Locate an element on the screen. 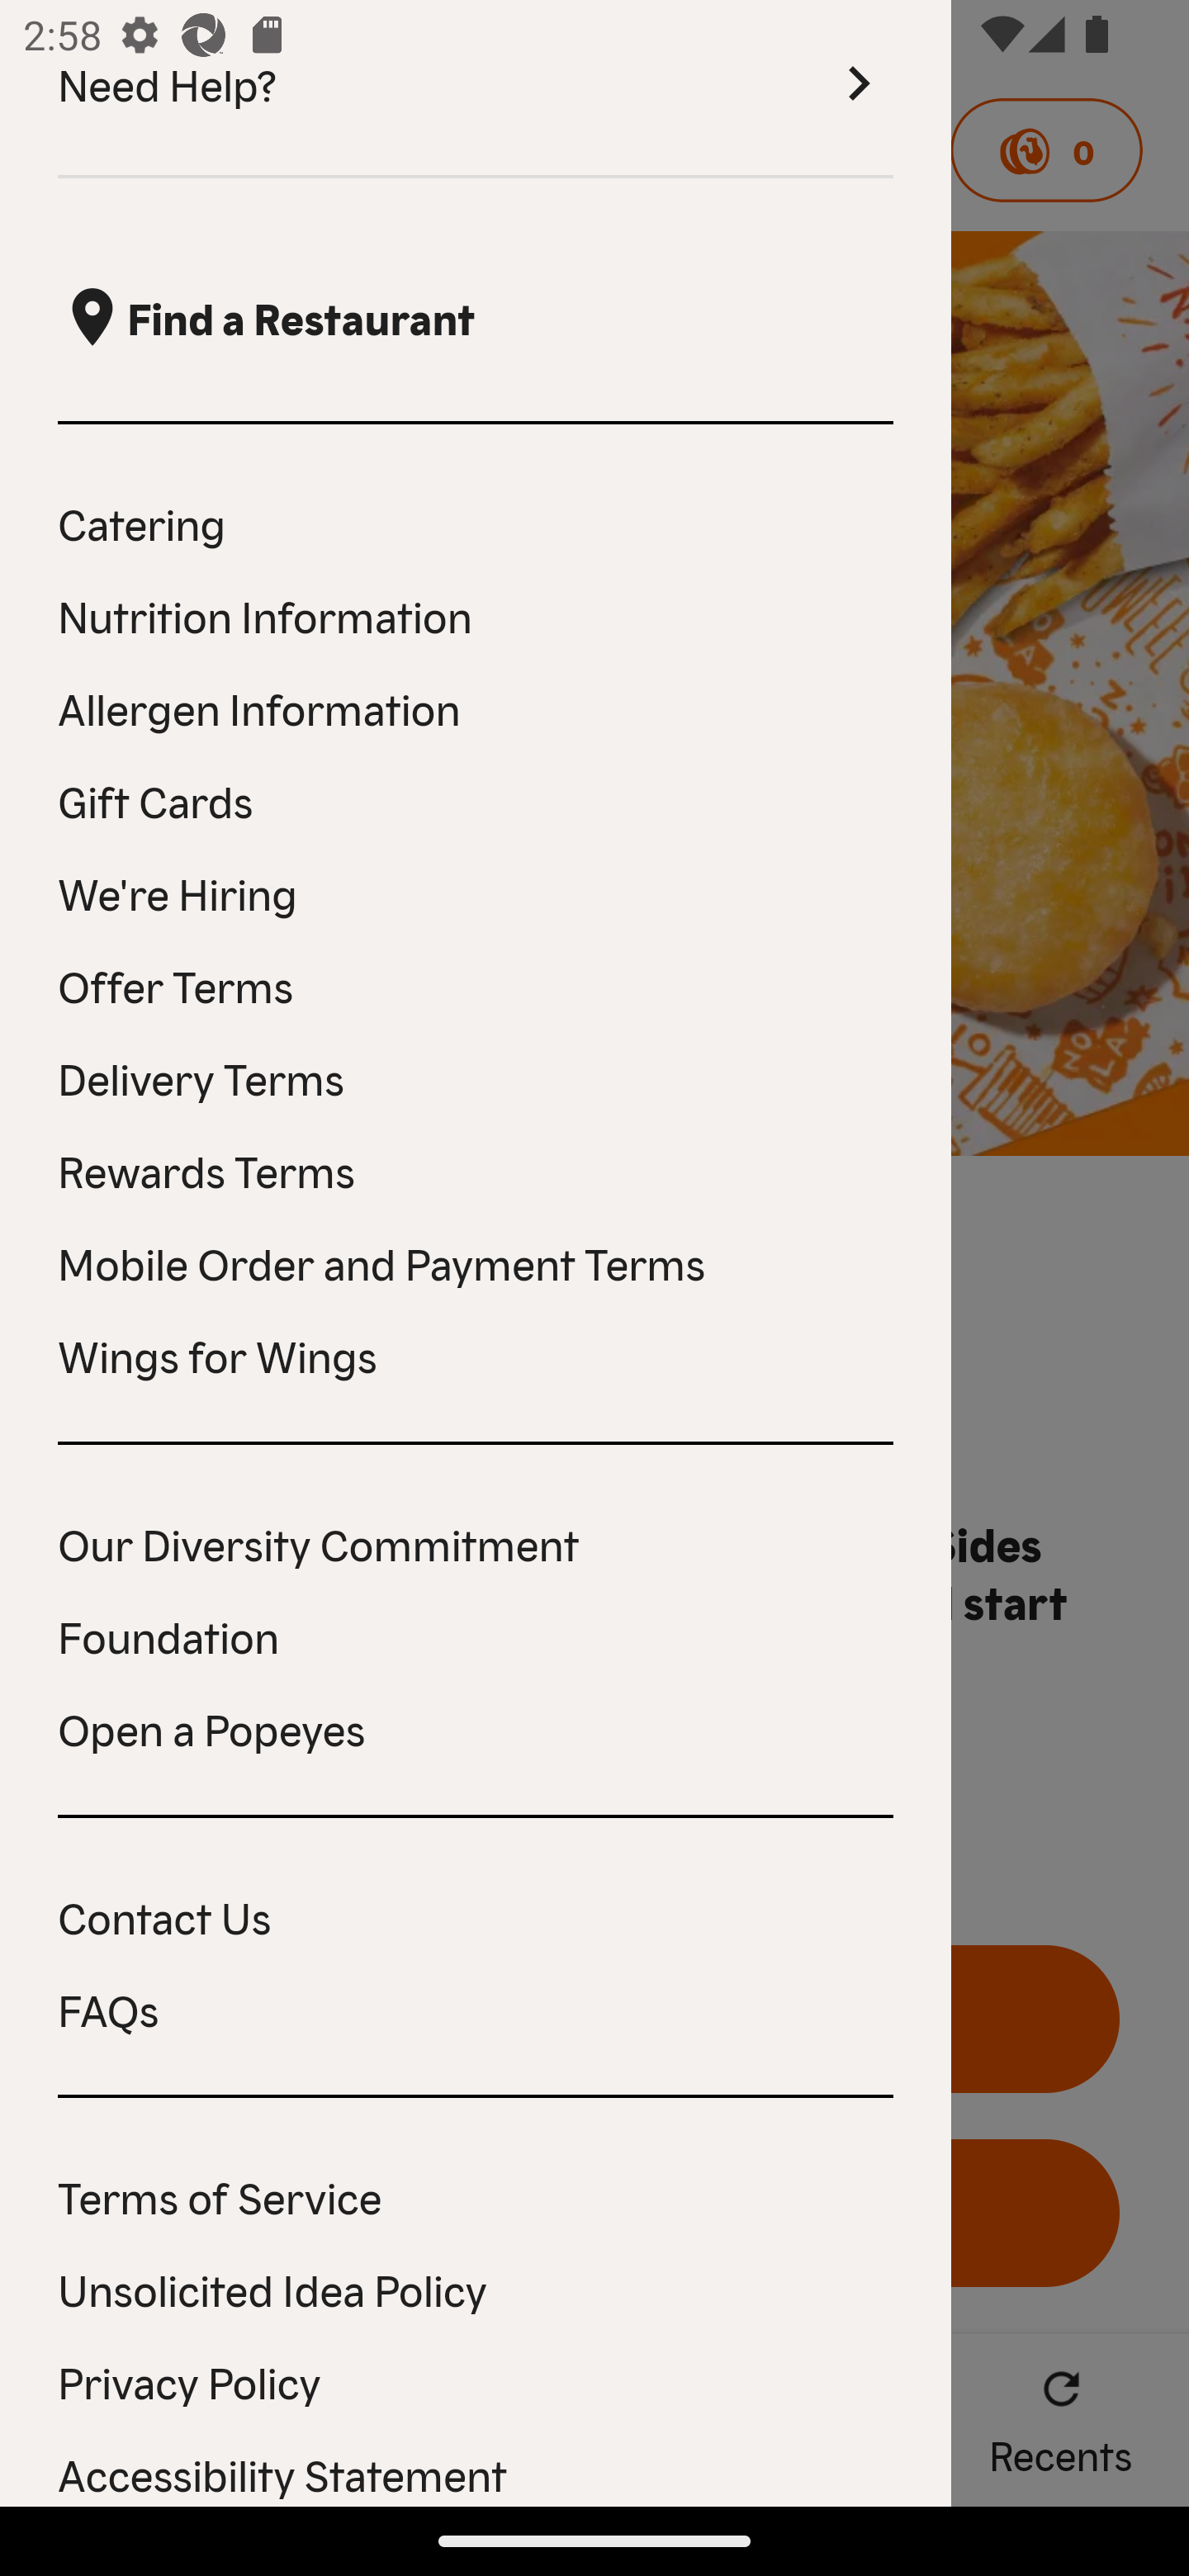  Need Help? Need Help?  is located at coordinates (476, 89).